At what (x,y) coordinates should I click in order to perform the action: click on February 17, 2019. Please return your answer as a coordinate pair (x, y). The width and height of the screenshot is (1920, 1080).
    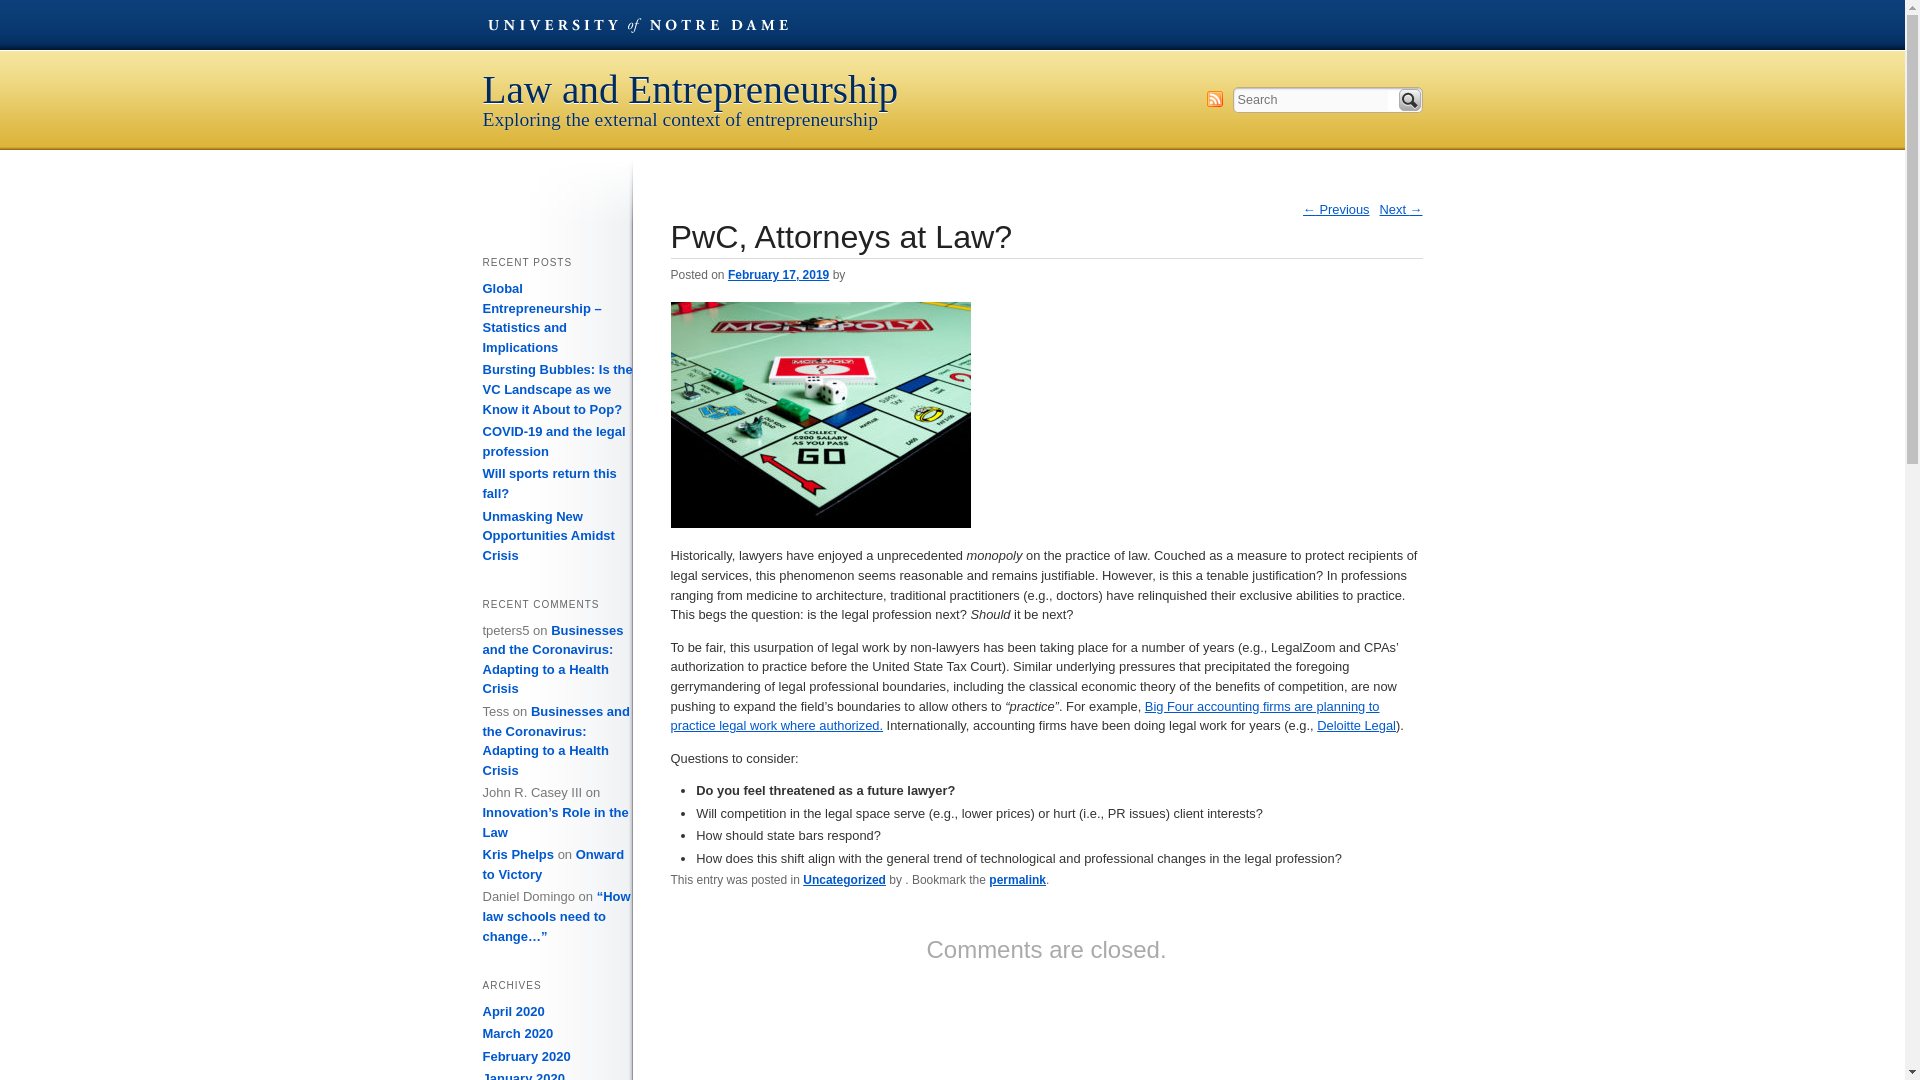
    Looking at the image, I should click on (778, 274).